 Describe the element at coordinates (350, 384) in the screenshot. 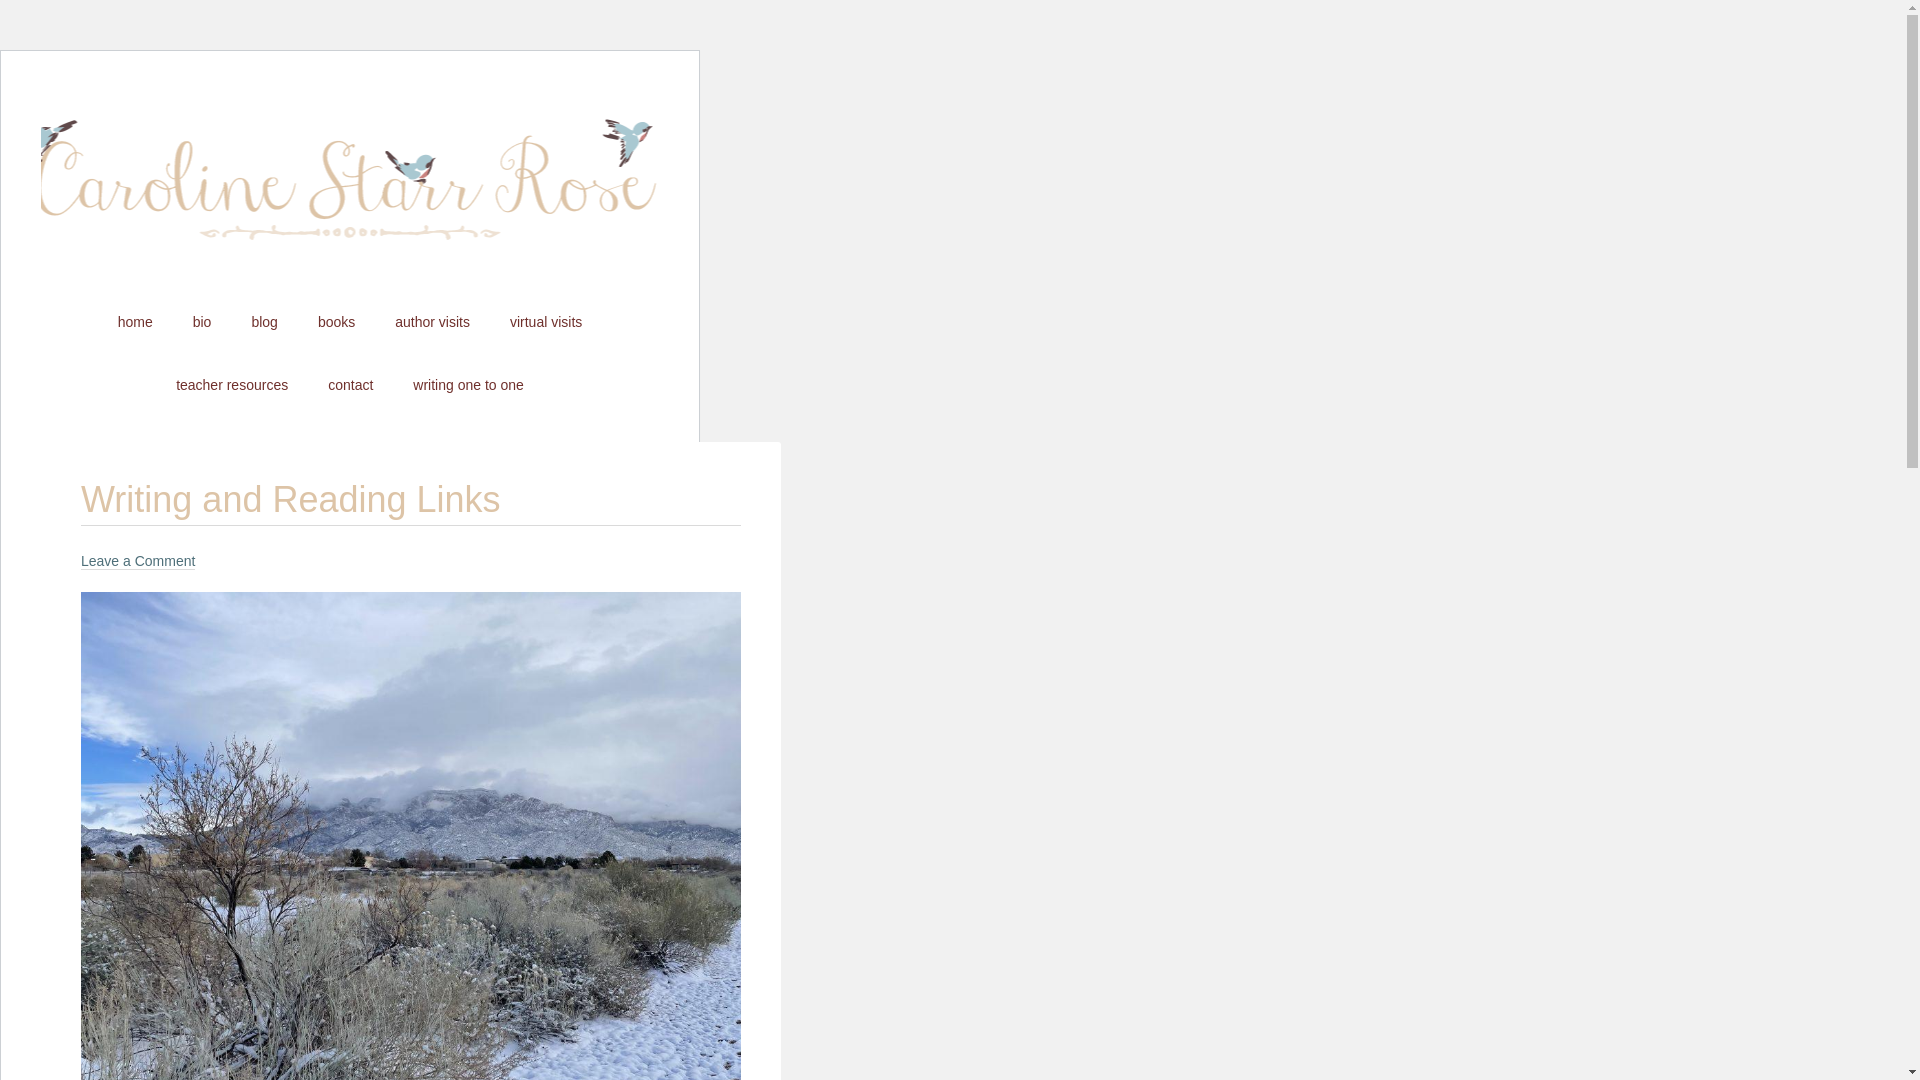

I see `contact` at that location.